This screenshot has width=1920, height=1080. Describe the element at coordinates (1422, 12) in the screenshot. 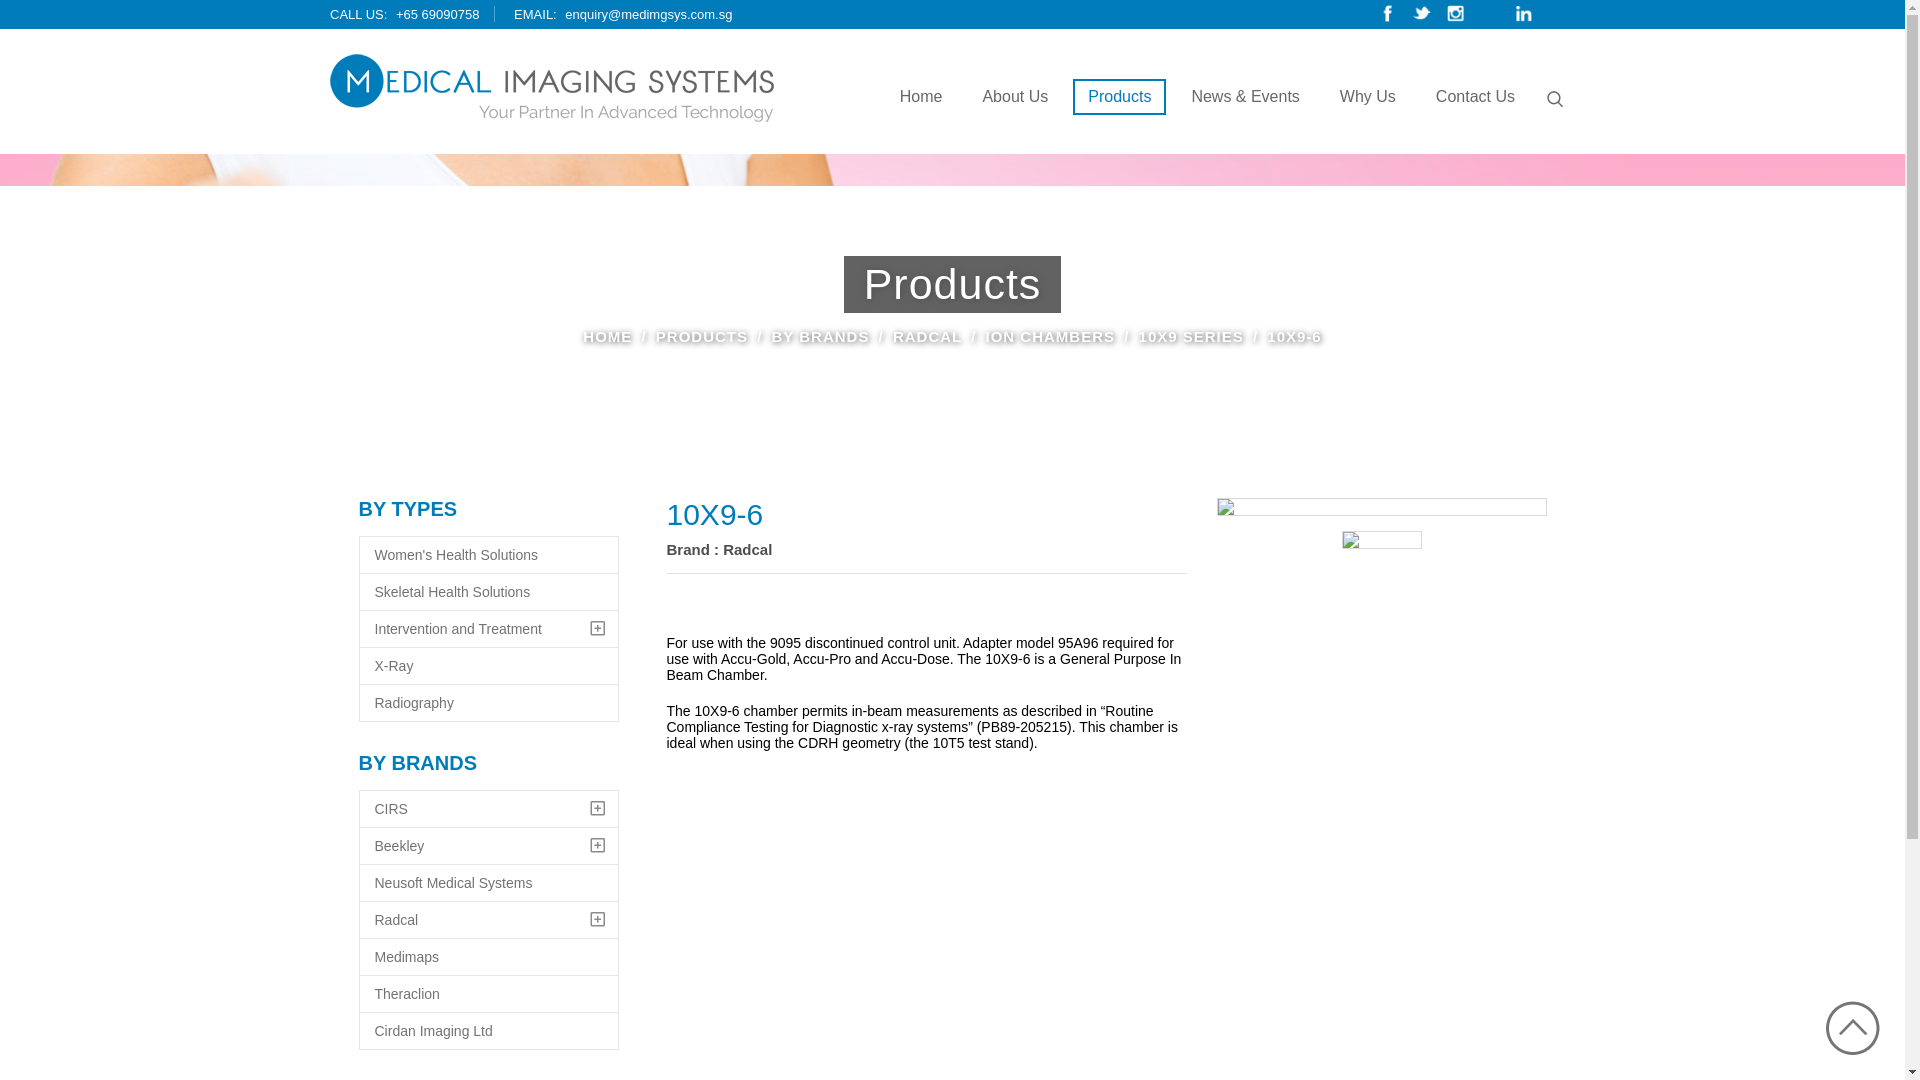

I see `twitter` at that location.